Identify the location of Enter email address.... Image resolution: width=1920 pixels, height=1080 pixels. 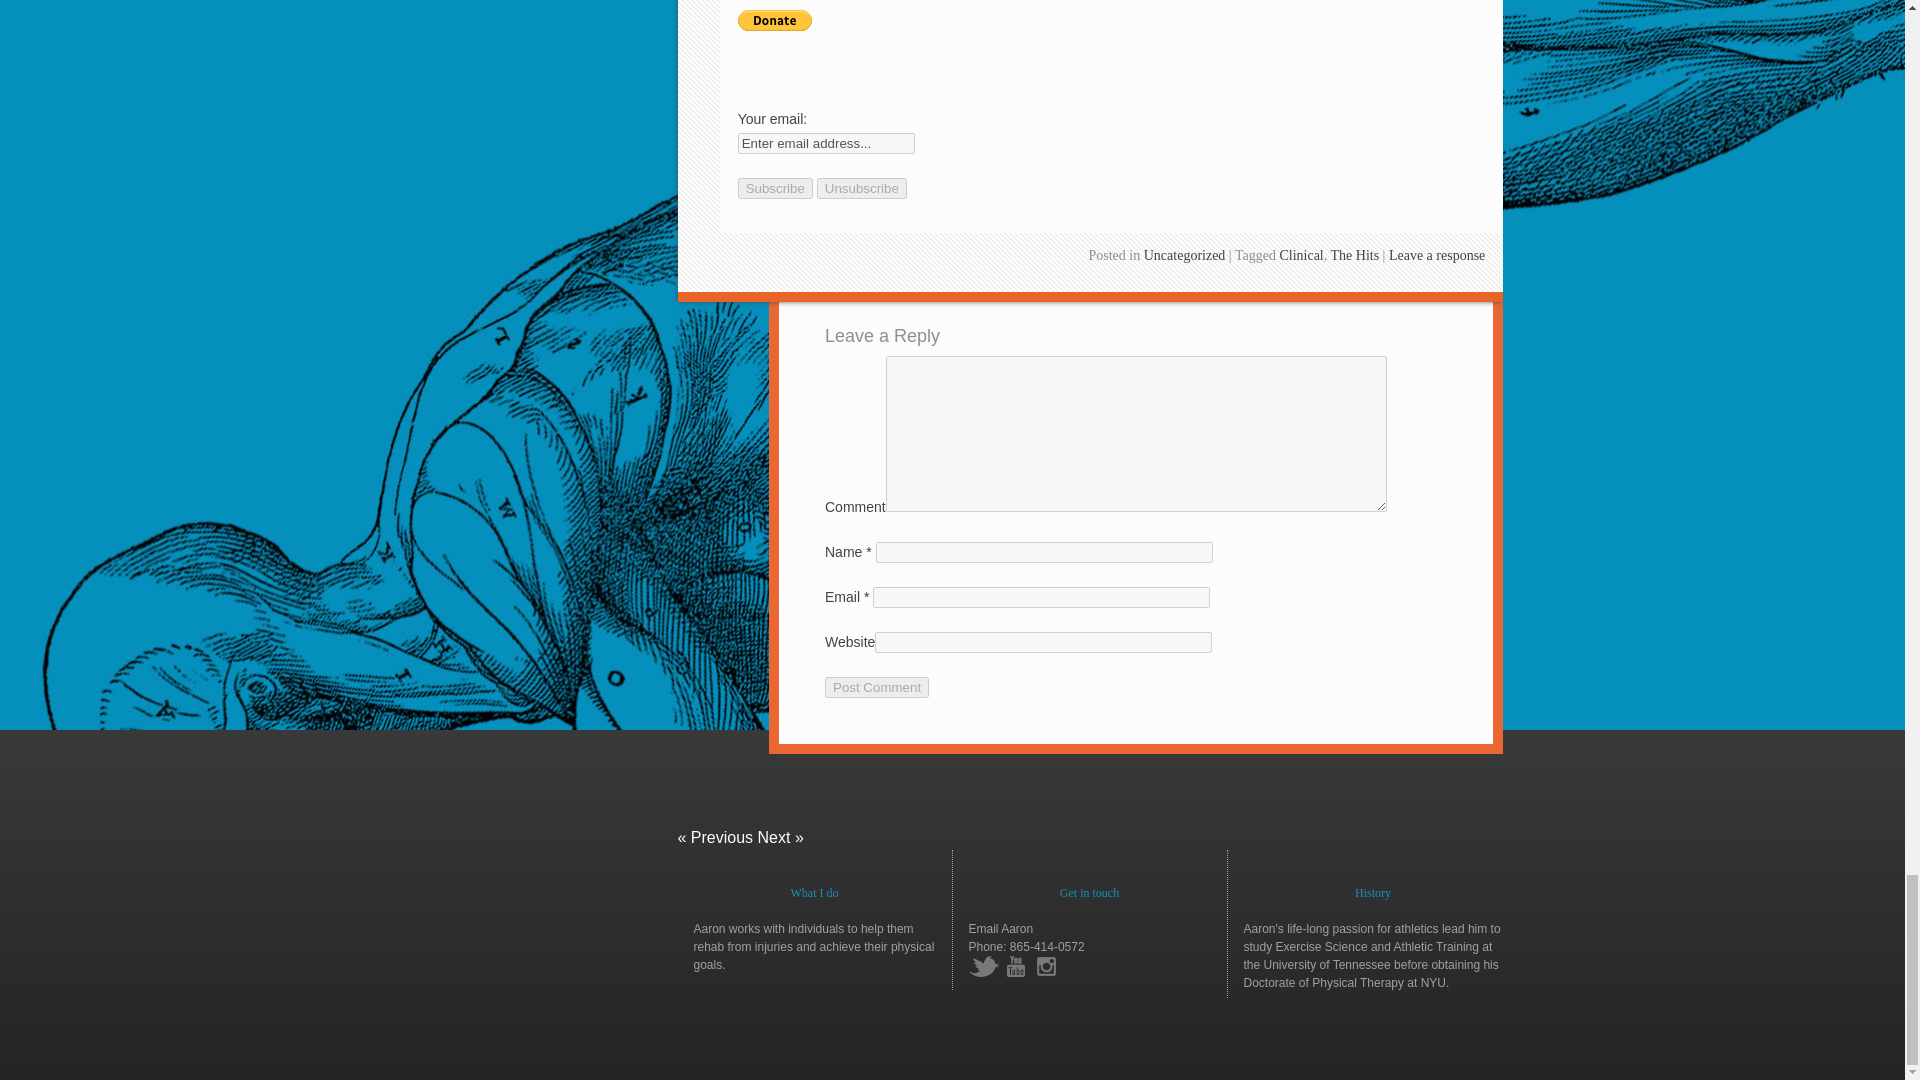
(826, 143).